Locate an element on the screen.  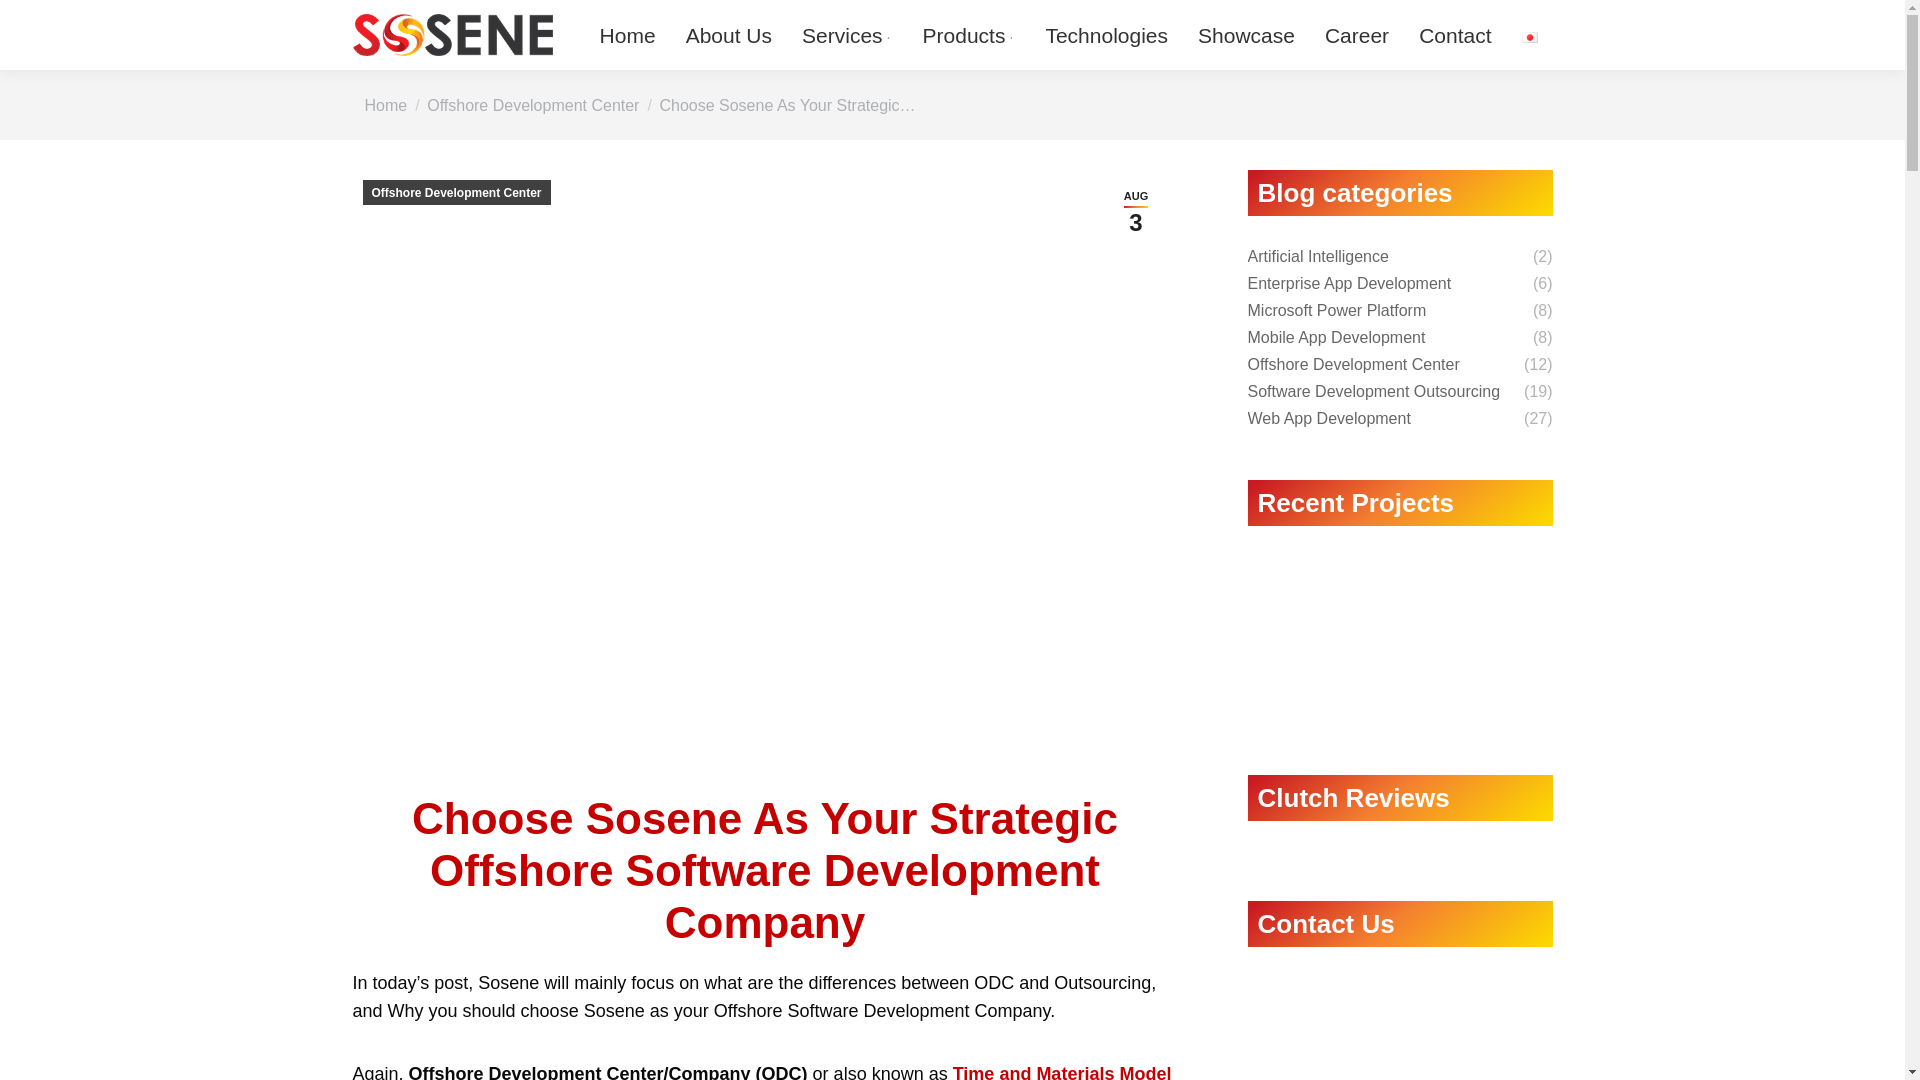
Products is located at coordinates (1136, 212).